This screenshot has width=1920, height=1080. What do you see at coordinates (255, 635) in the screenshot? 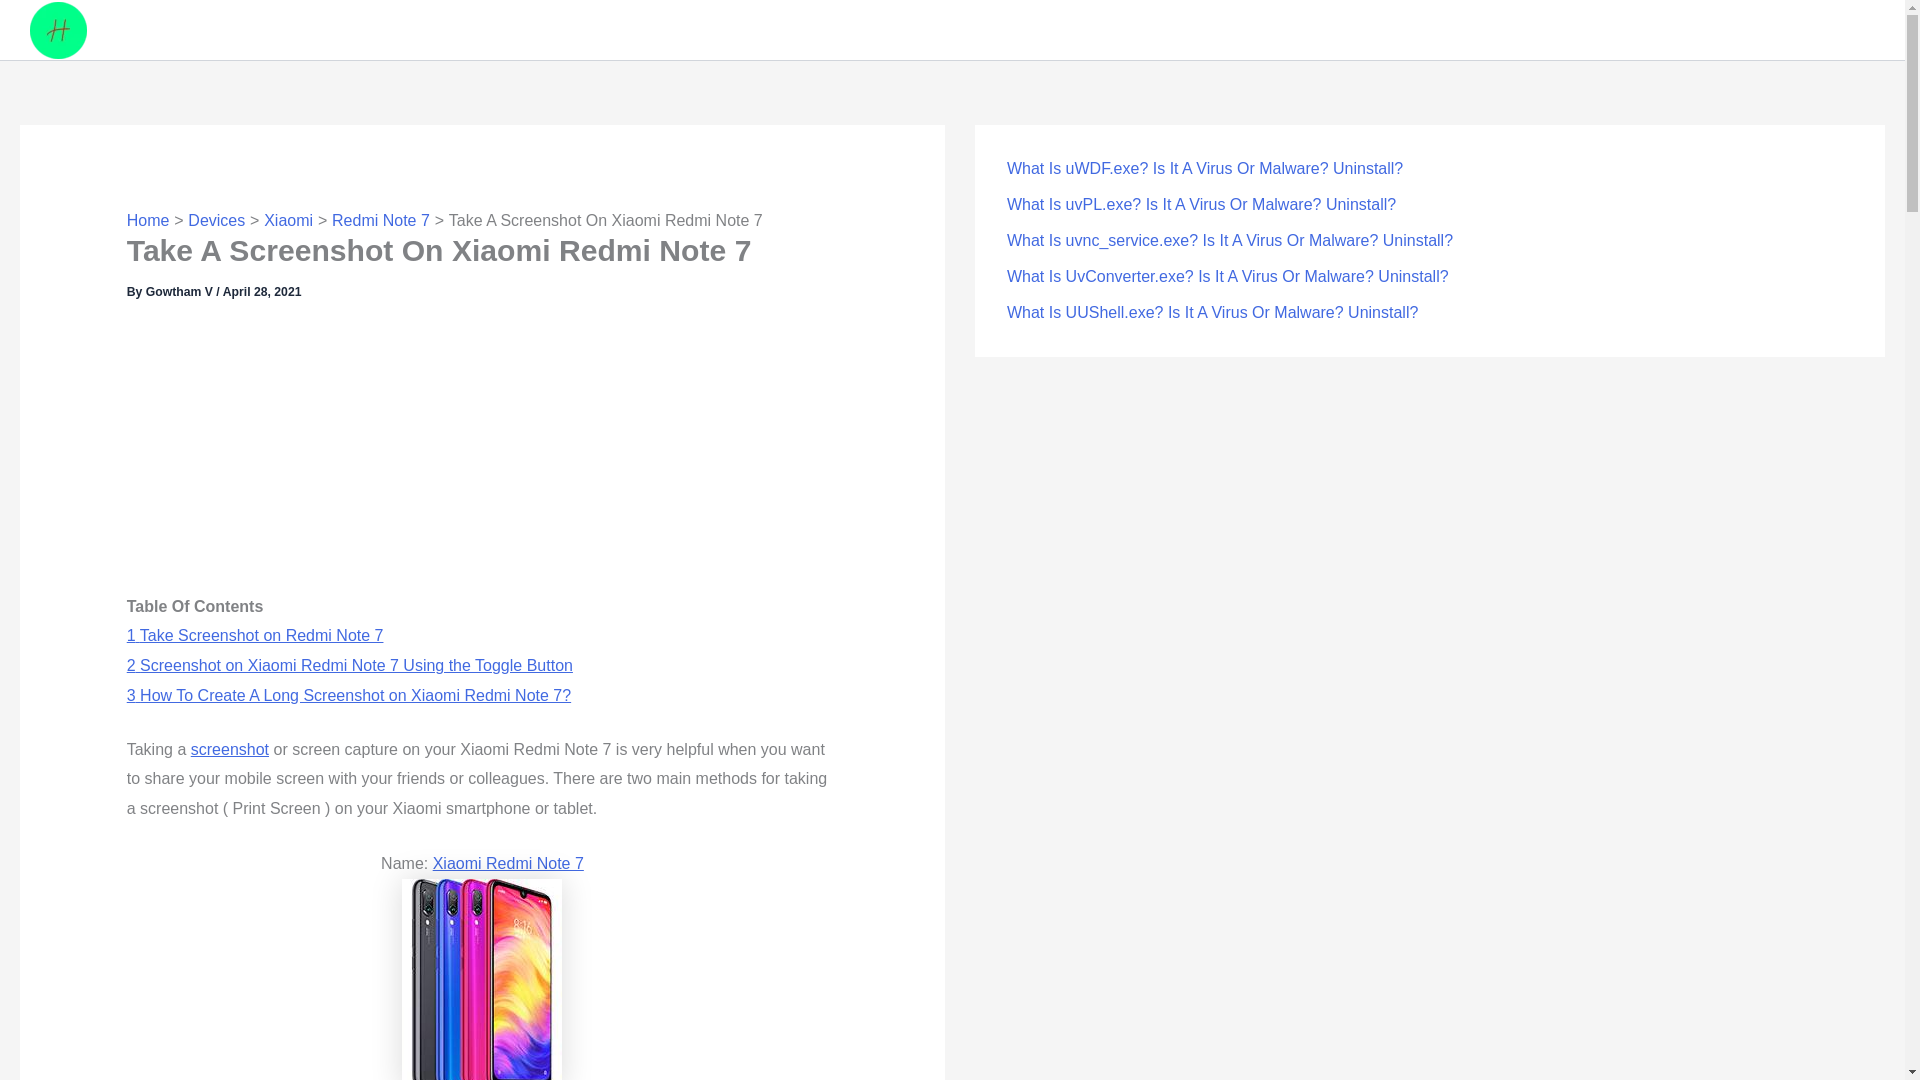
I see `1 Take Screenshot on Redmi Note 7` at bounding box center [255, 635].